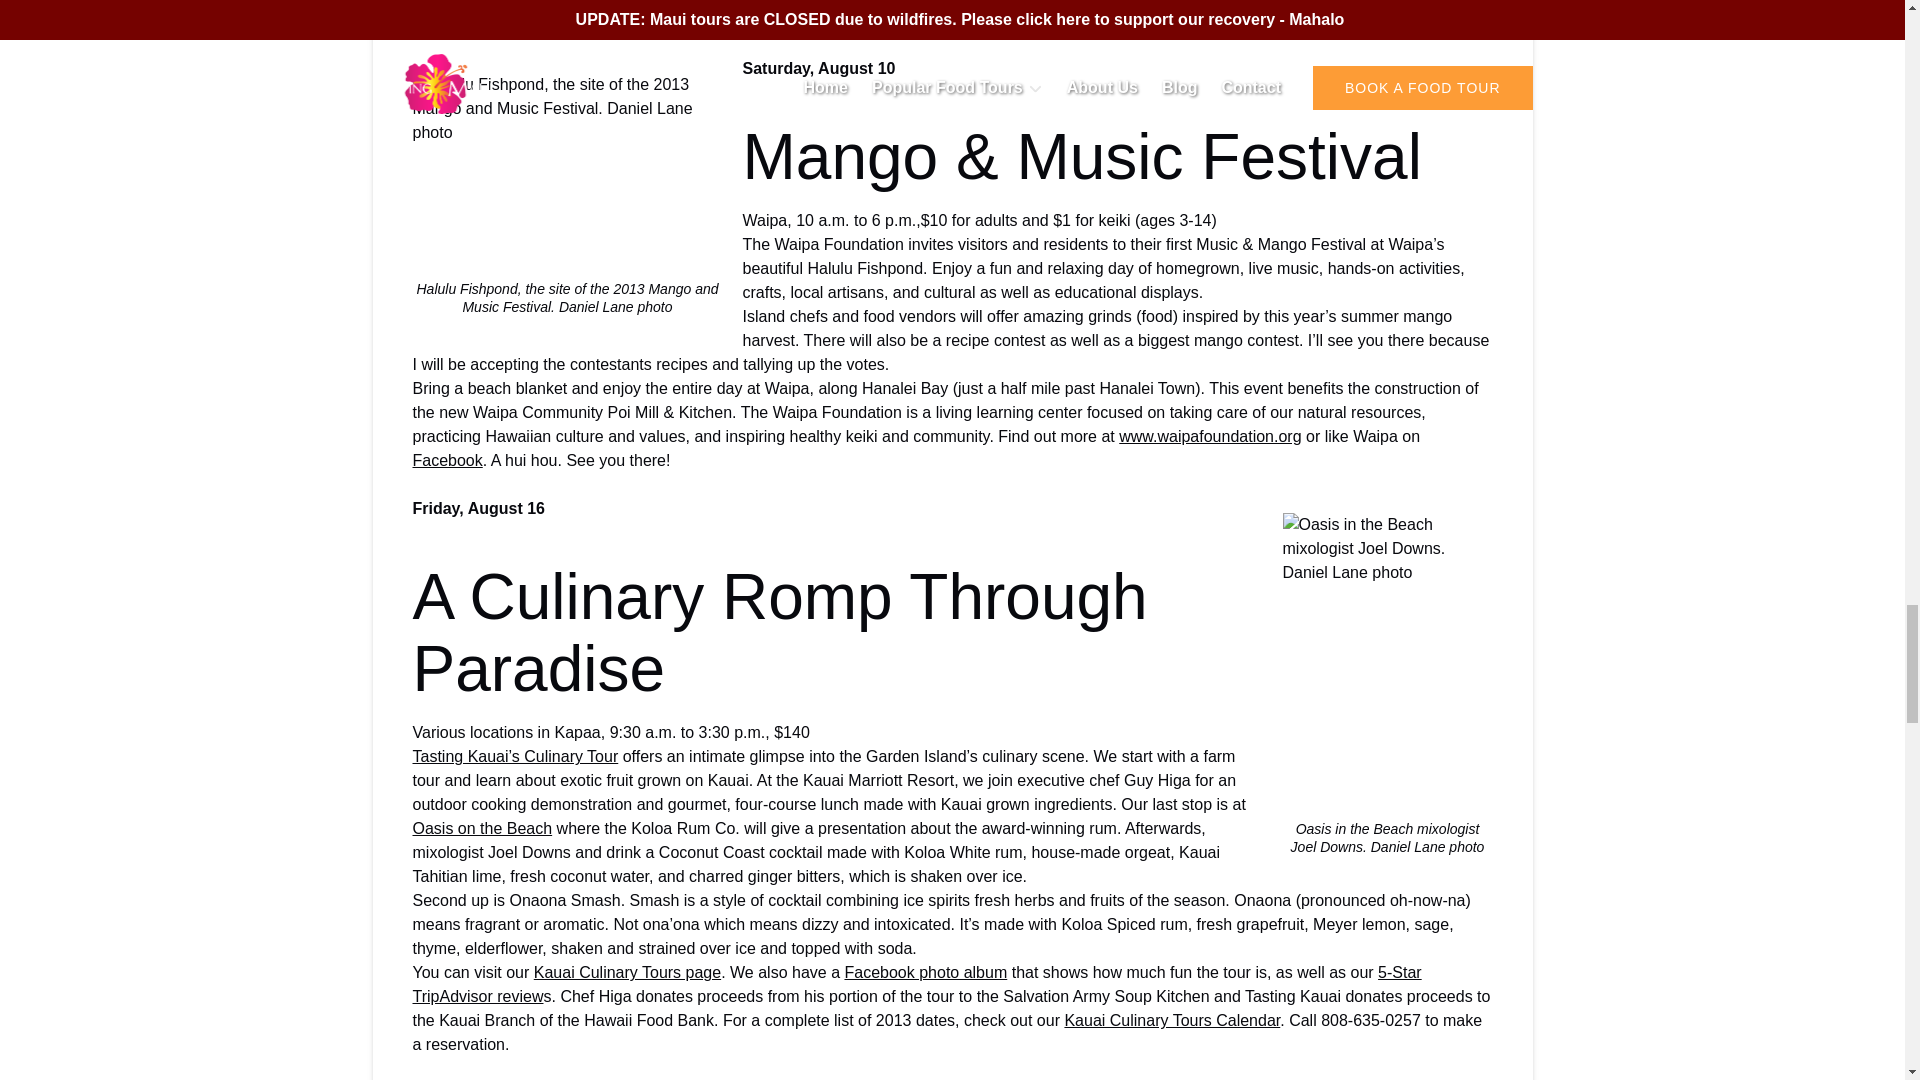 This screenshot has width=1920, height=1080. I want to click on Facebook photo album, so click(925, 972).